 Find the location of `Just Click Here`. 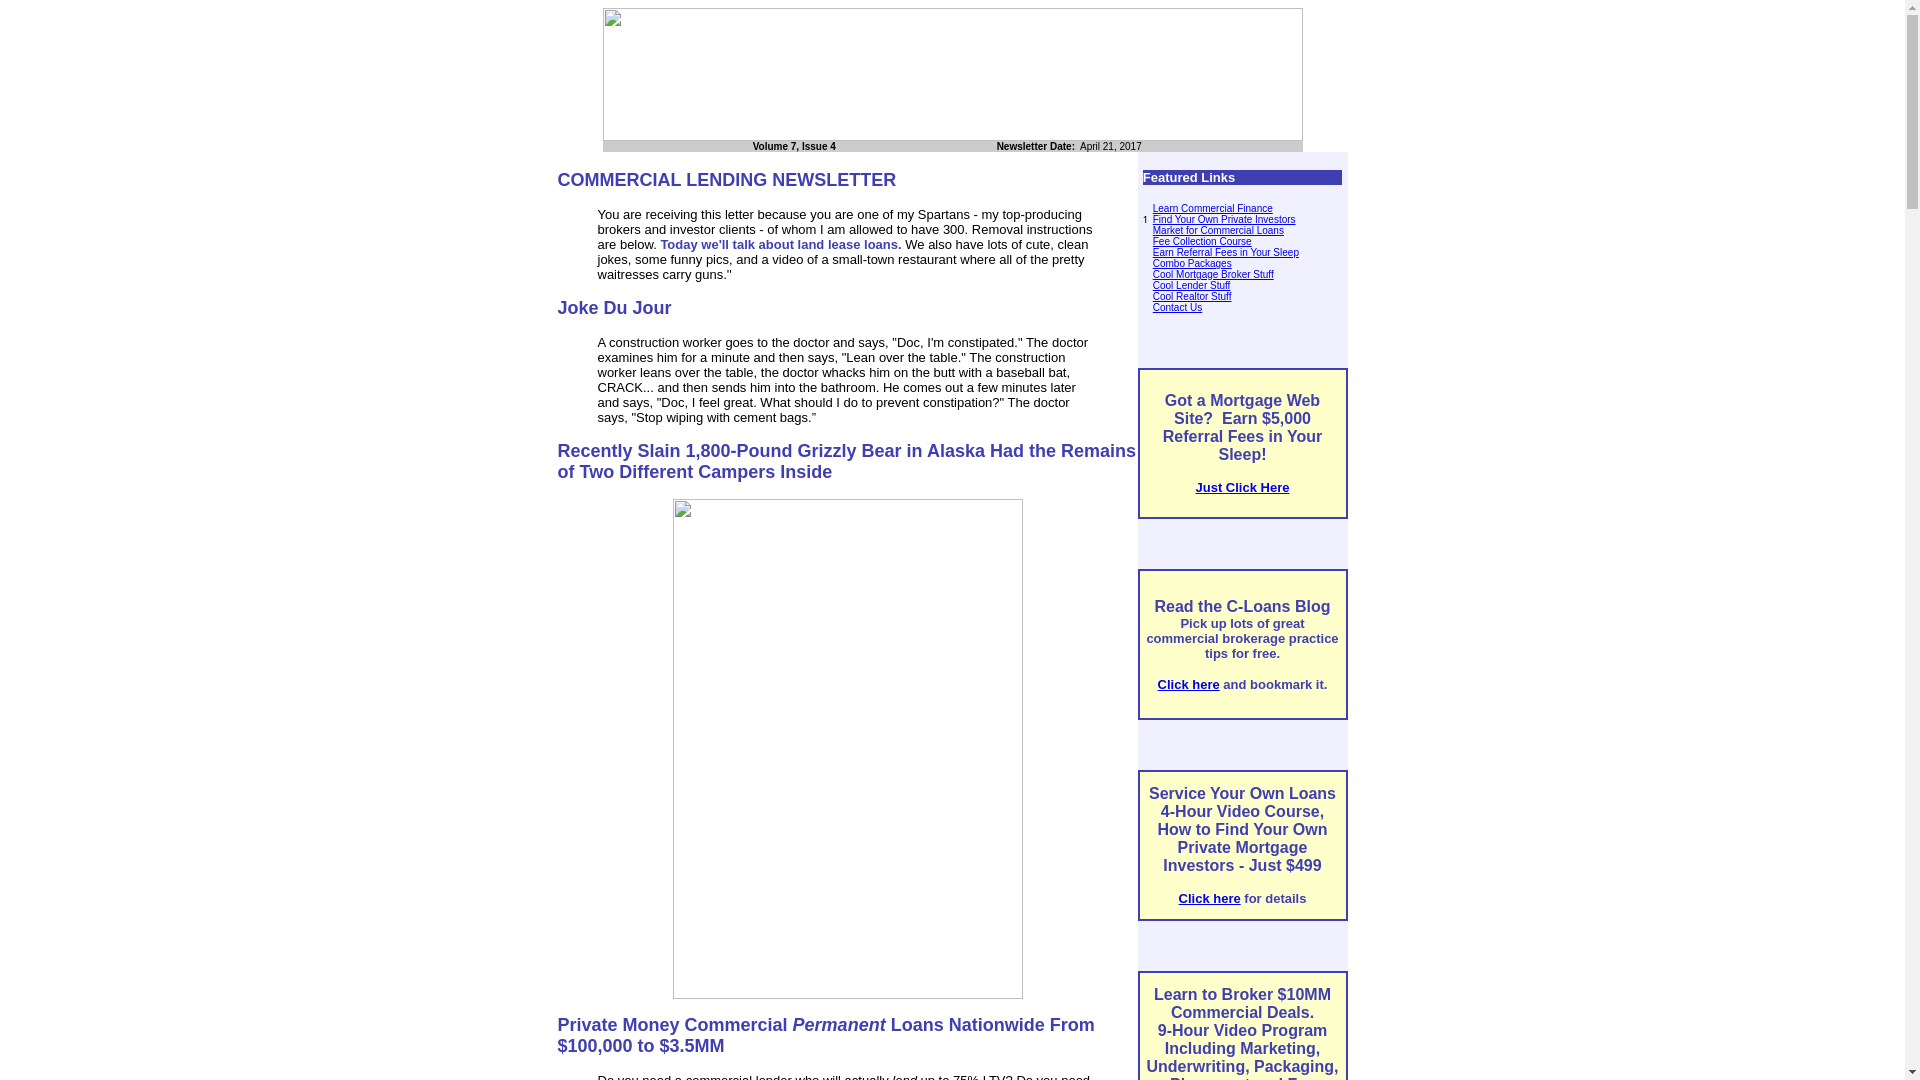

Just Click Here is located at coordinates (1243, 486).